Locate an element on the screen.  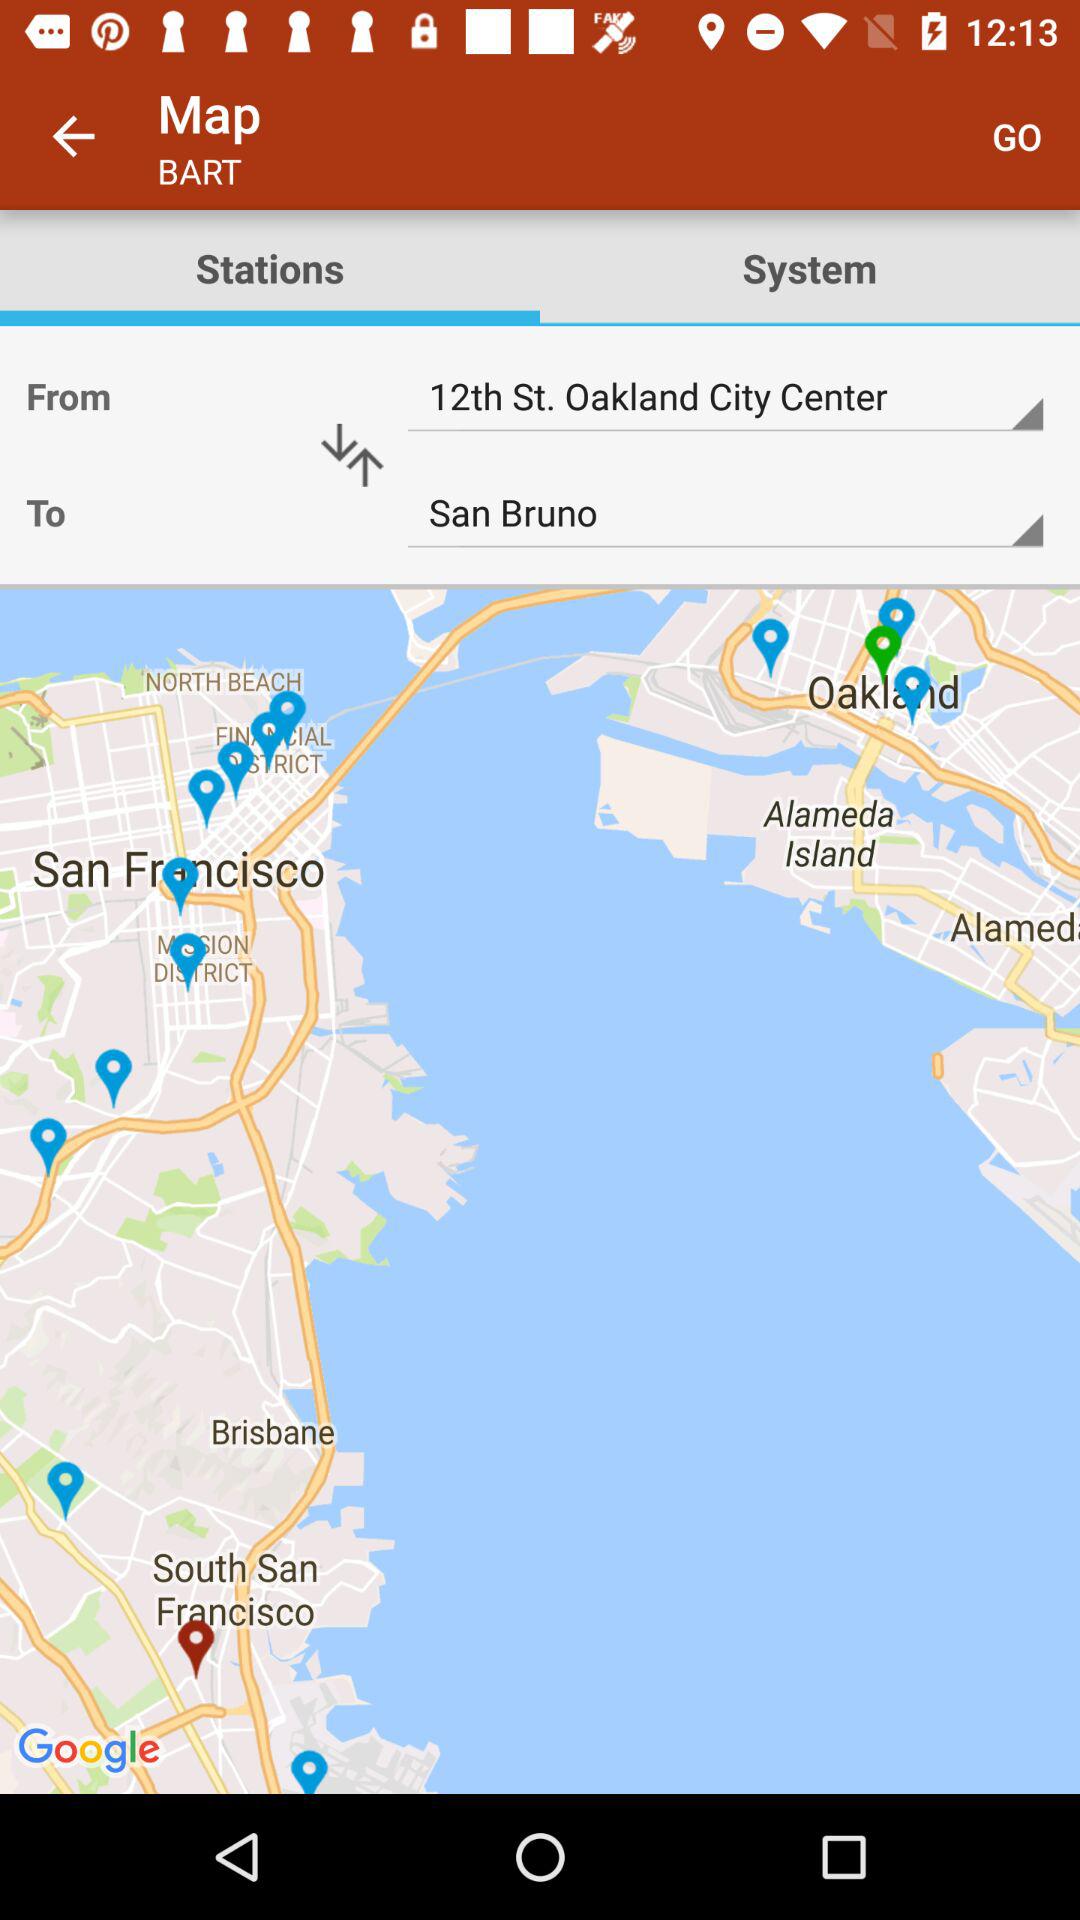
switch departure and destination locations is located at coordinates (352, 455).